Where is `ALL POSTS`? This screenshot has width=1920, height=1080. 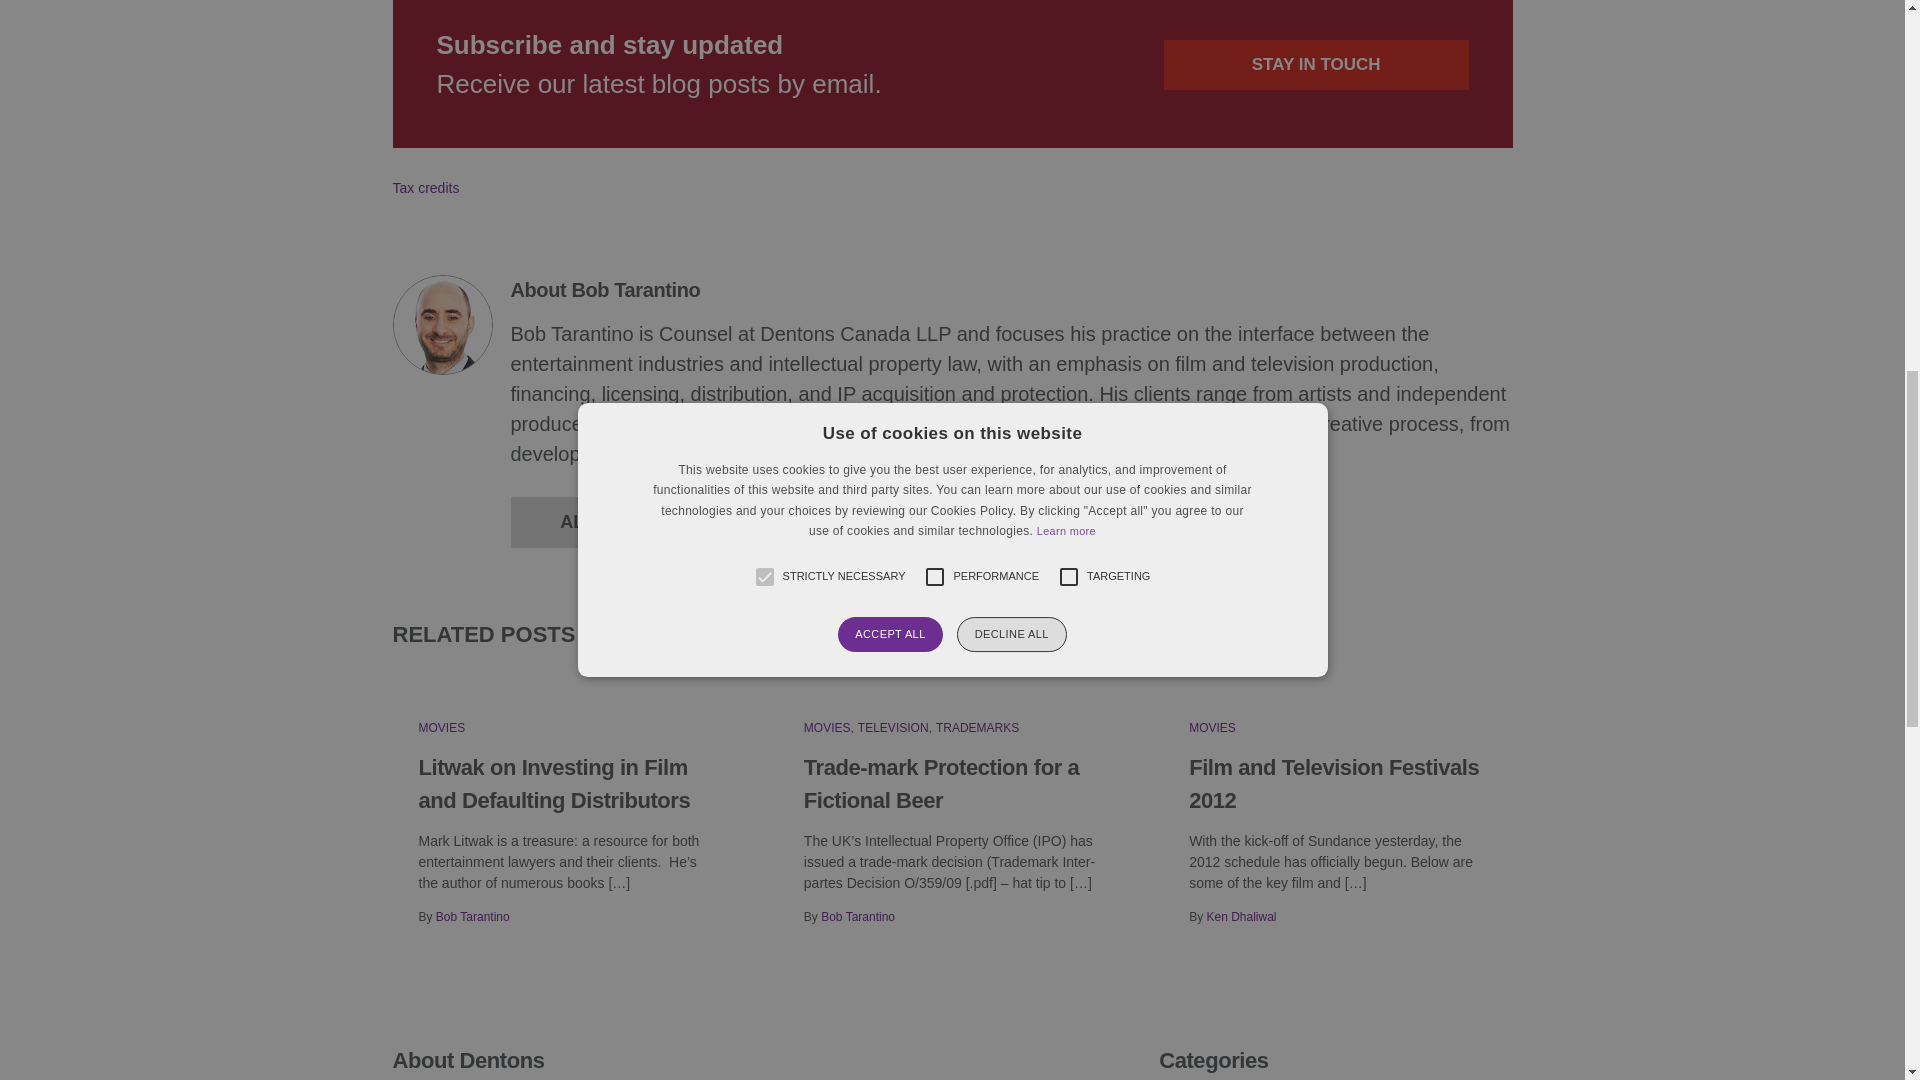 ALL POSTS is located at coordinates (610, 522).